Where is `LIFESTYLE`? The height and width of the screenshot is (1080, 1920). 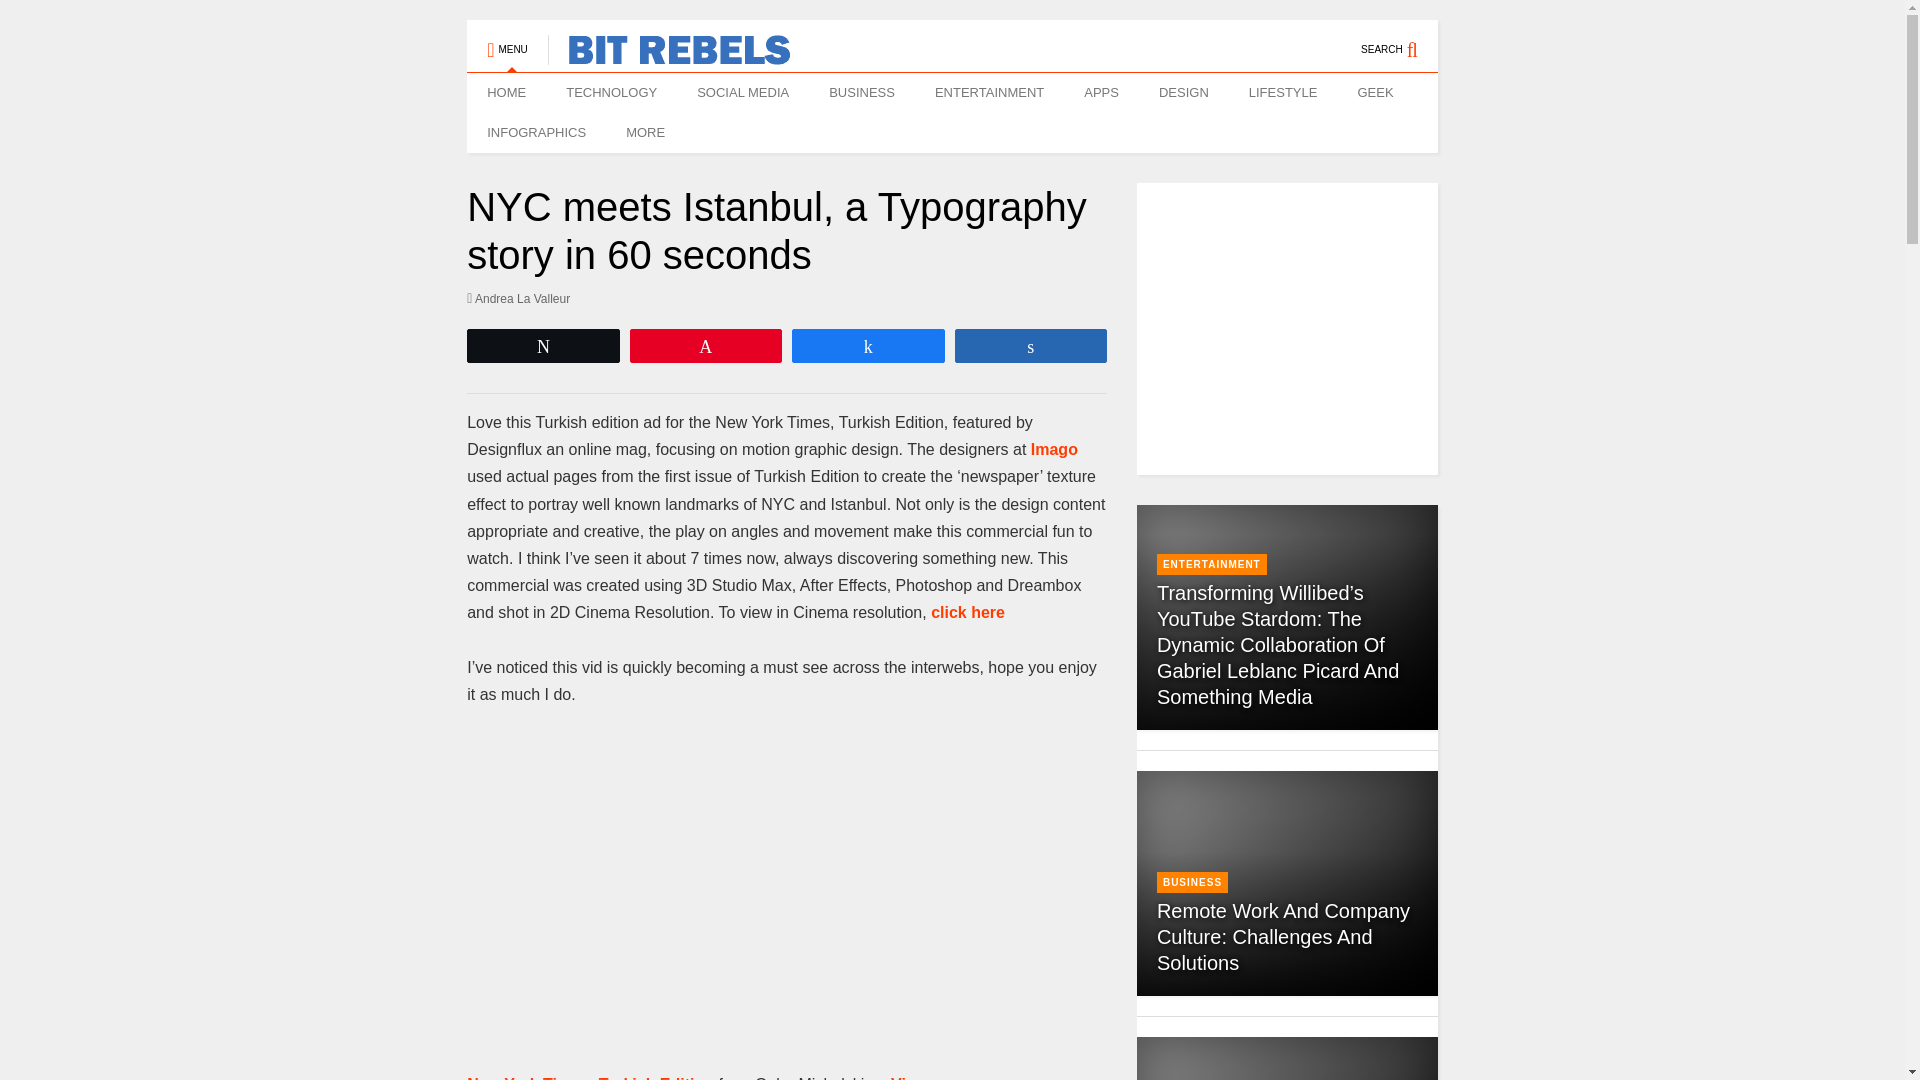
LIFESTYLE is located at coordinates (1283, 93).